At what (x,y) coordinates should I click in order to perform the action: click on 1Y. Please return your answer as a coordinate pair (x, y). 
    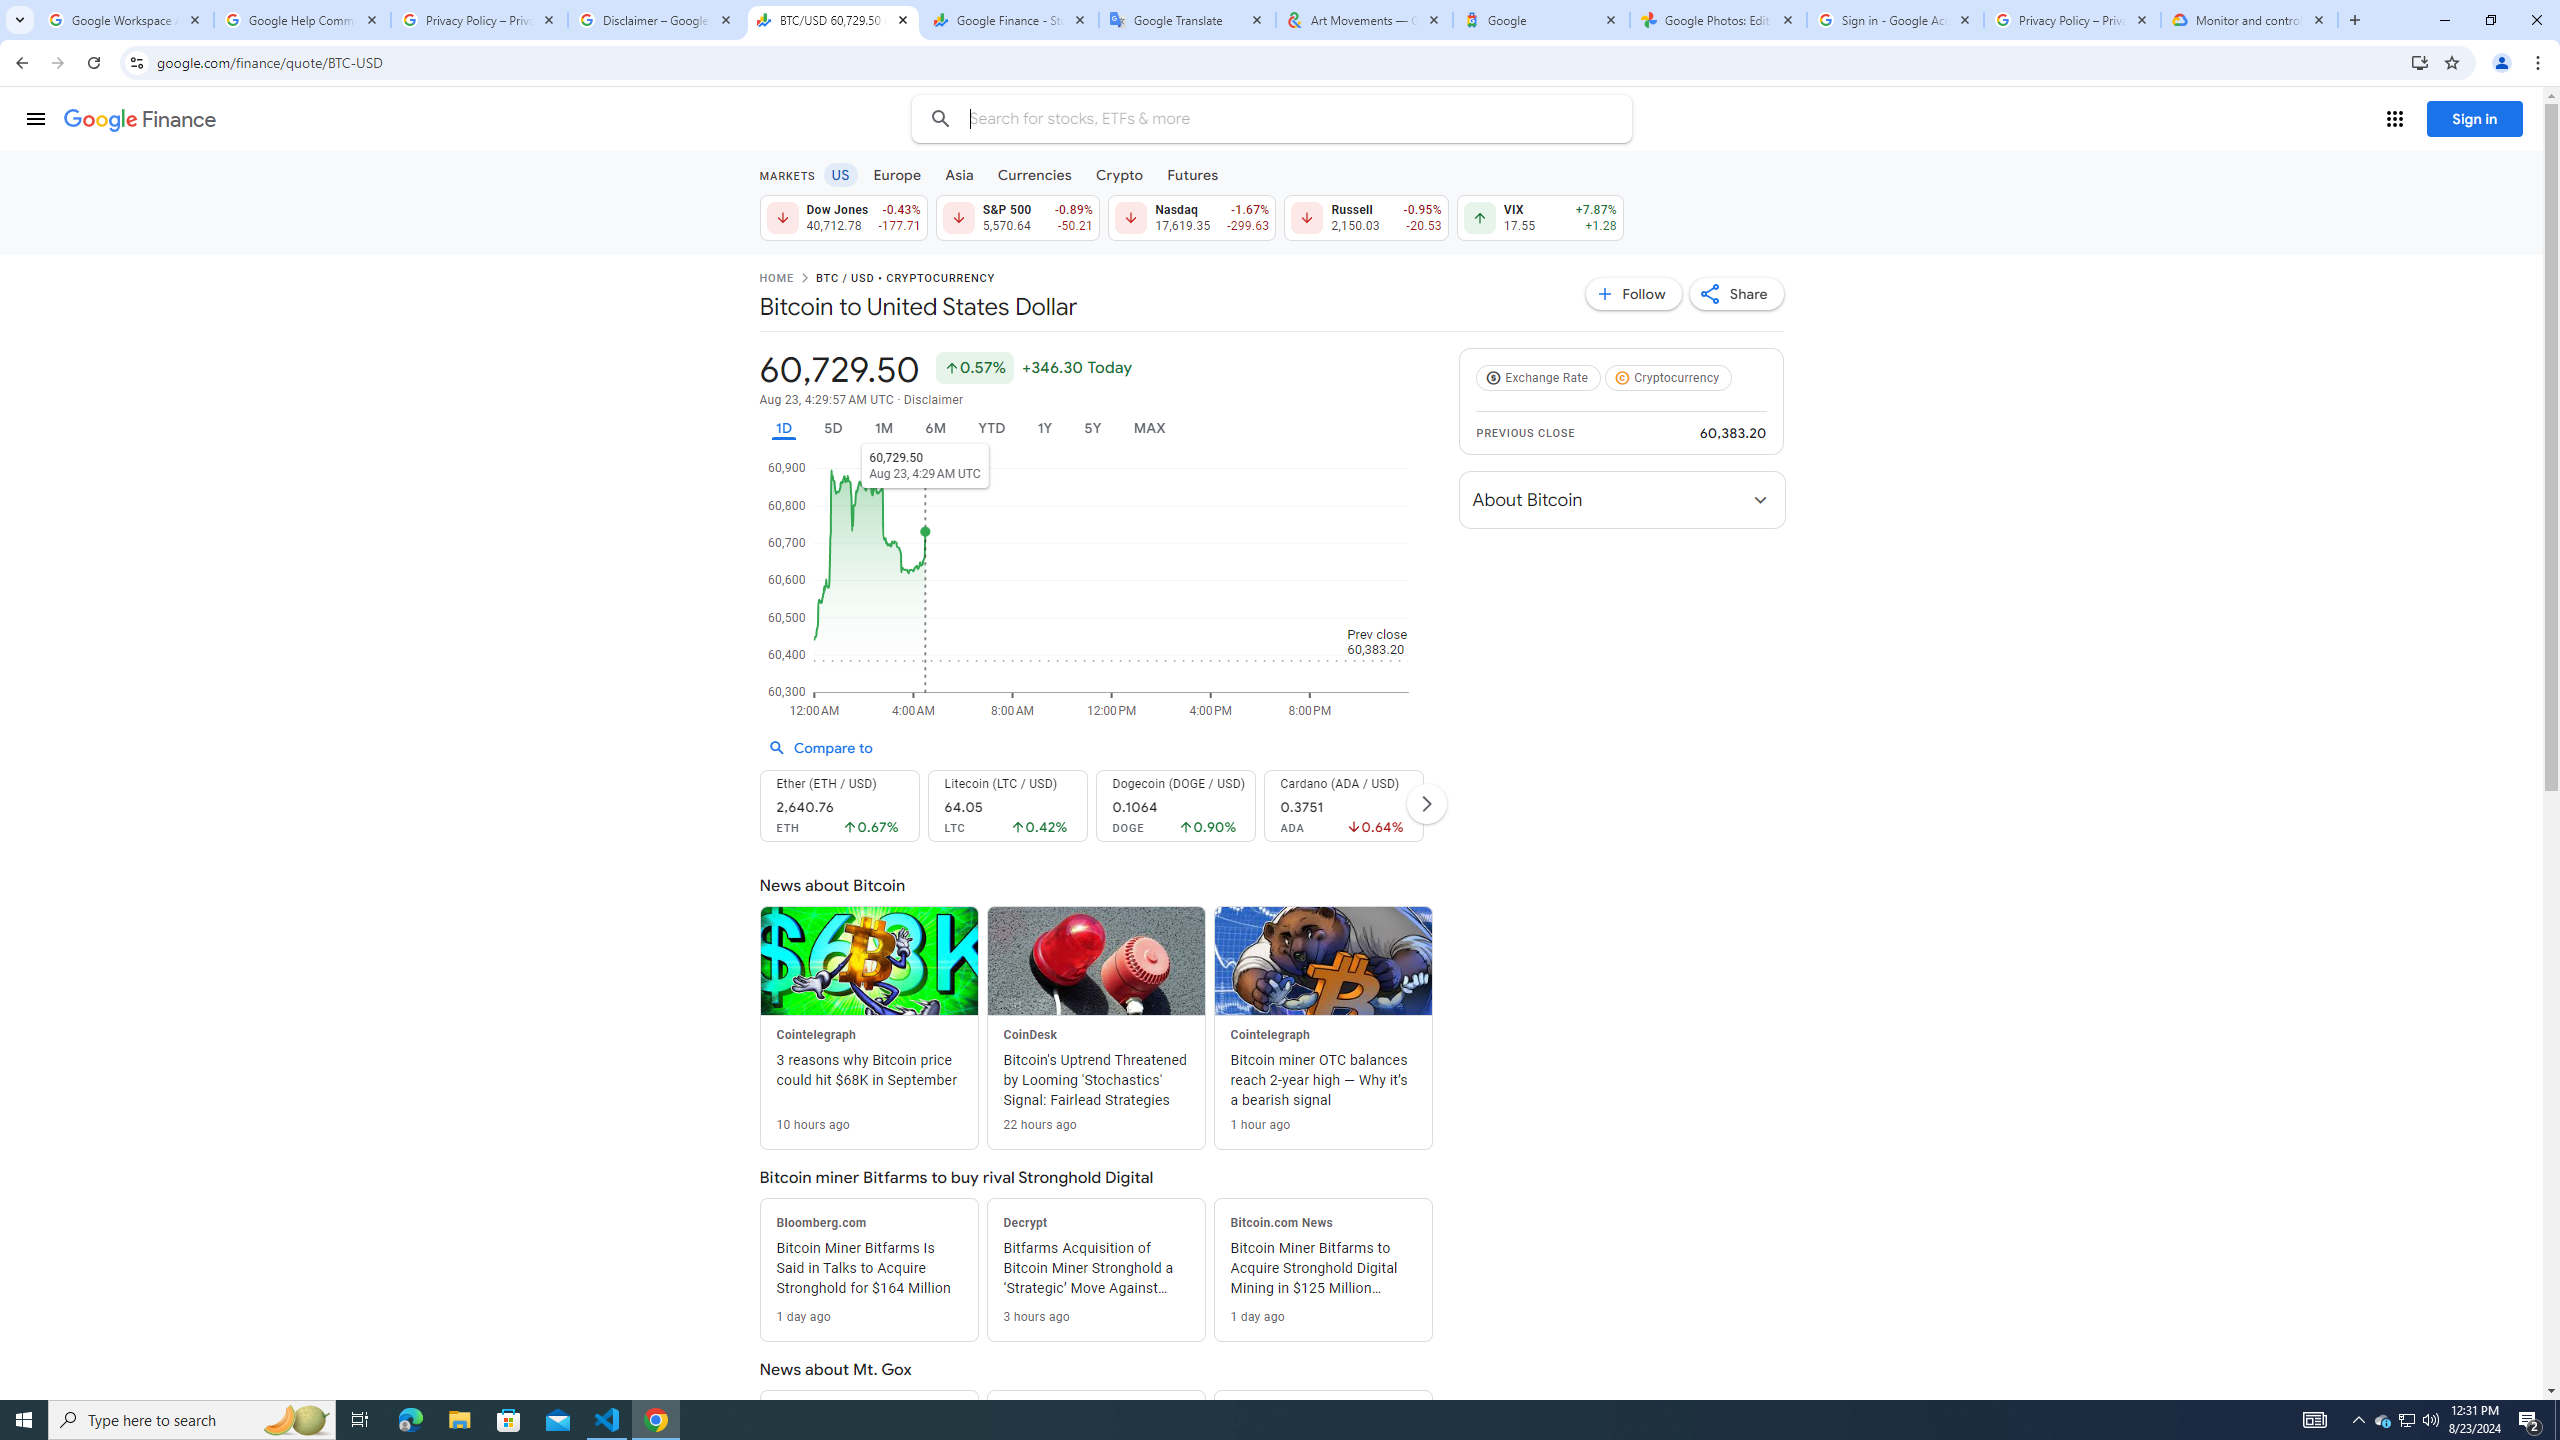
    Looking at the image, I should click on (1046, 428).